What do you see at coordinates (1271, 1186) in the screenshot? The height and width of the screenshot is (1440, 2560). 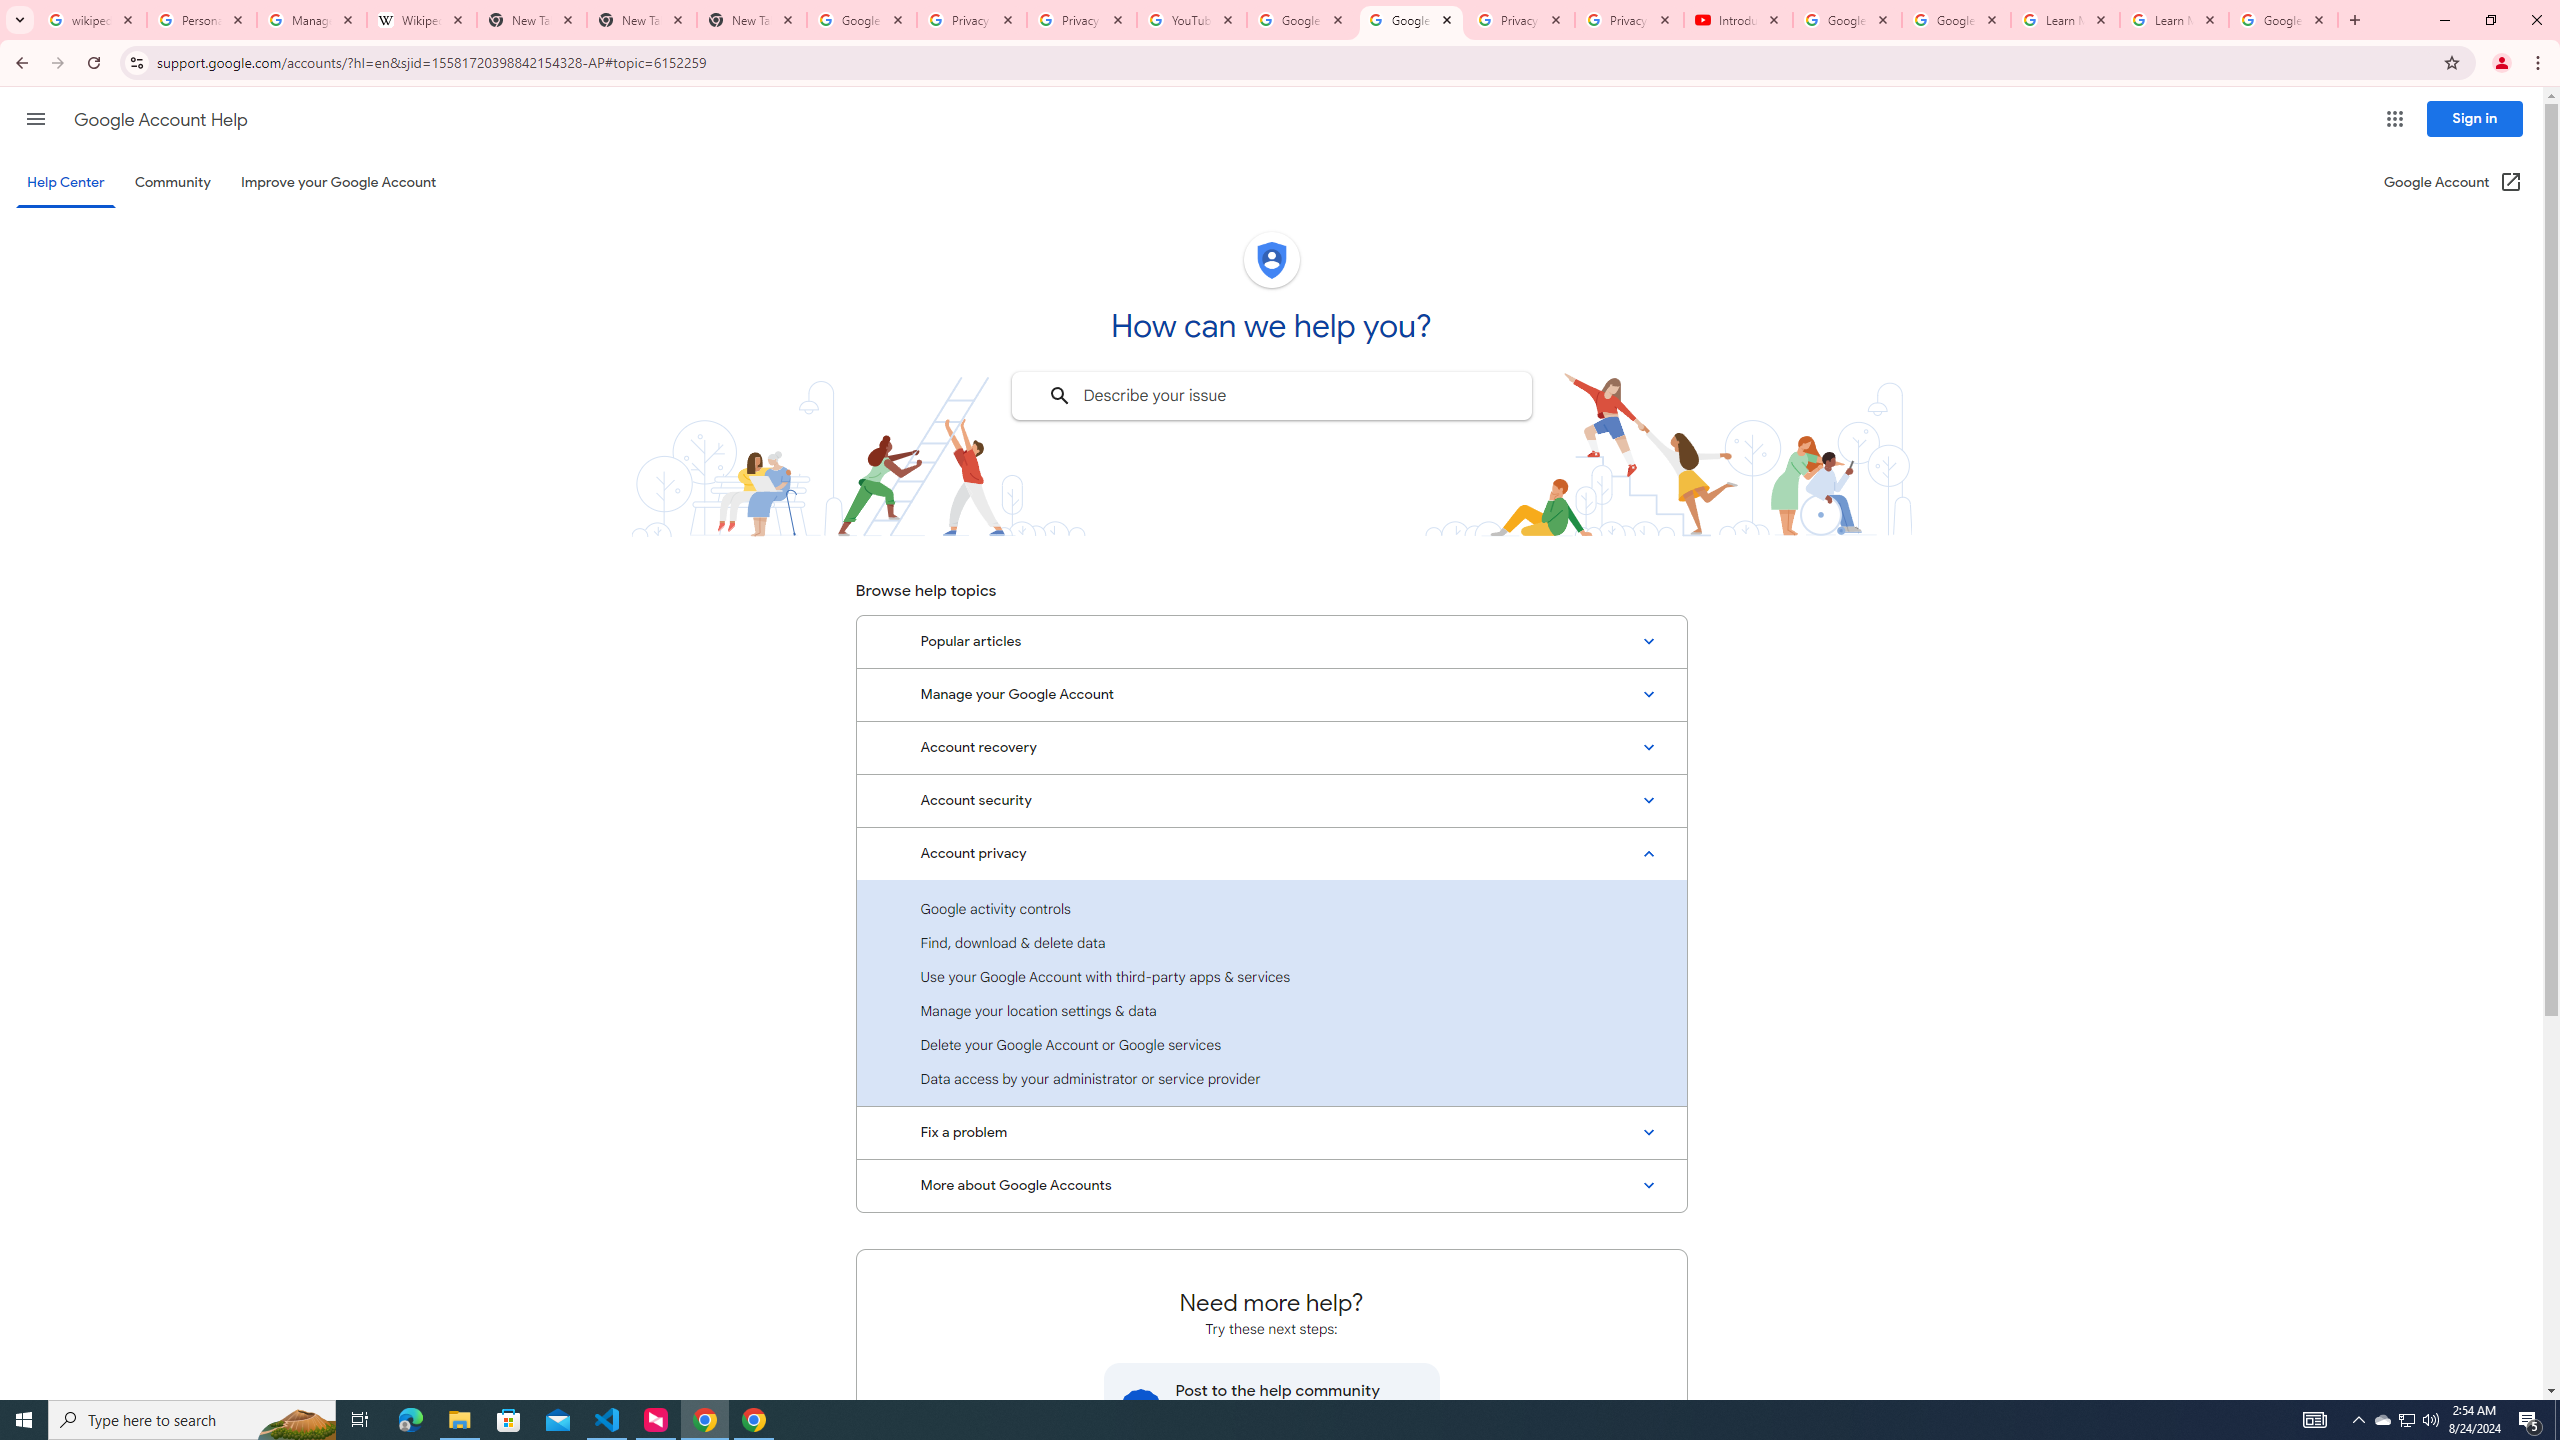 I see `More about Google Accounts` at bounding box center [1271, 1186].